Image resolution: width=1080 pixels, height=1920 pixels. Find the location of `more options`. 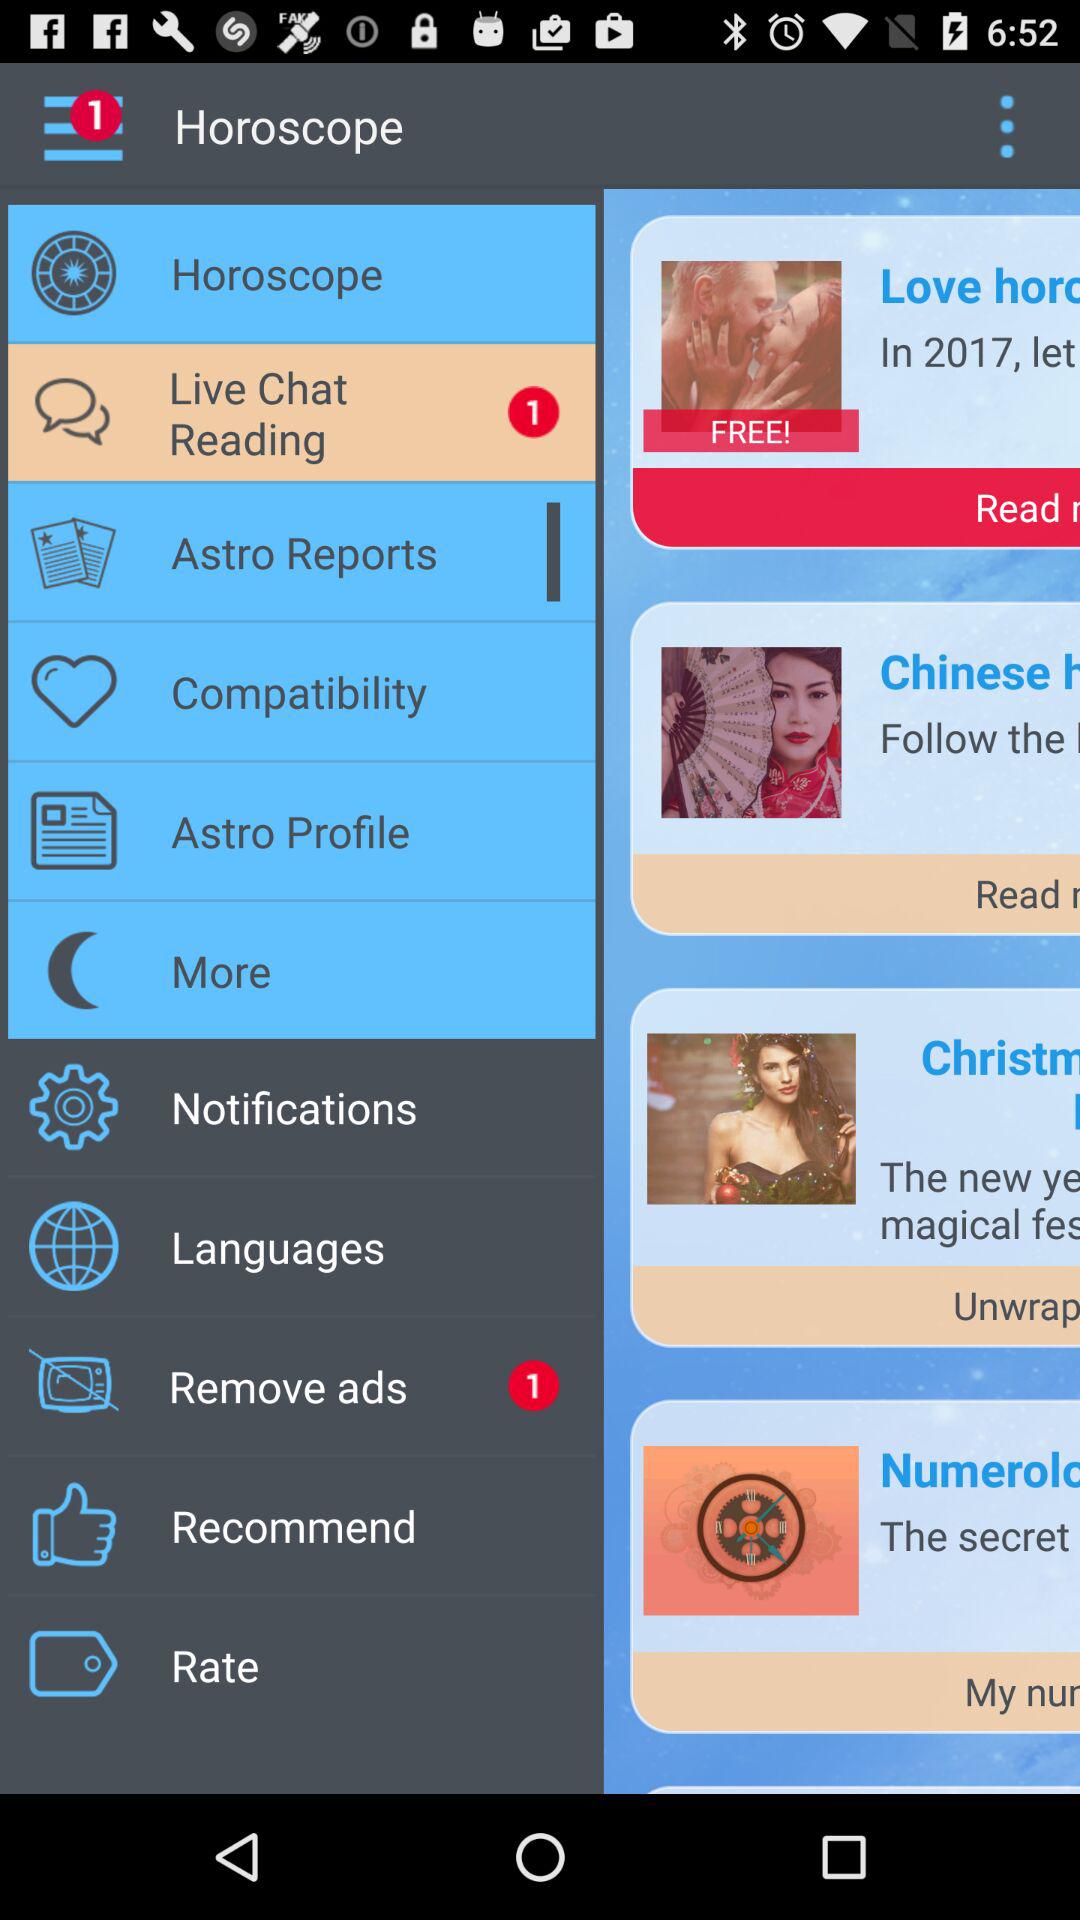

more options is located at coordinates (1006, 126).